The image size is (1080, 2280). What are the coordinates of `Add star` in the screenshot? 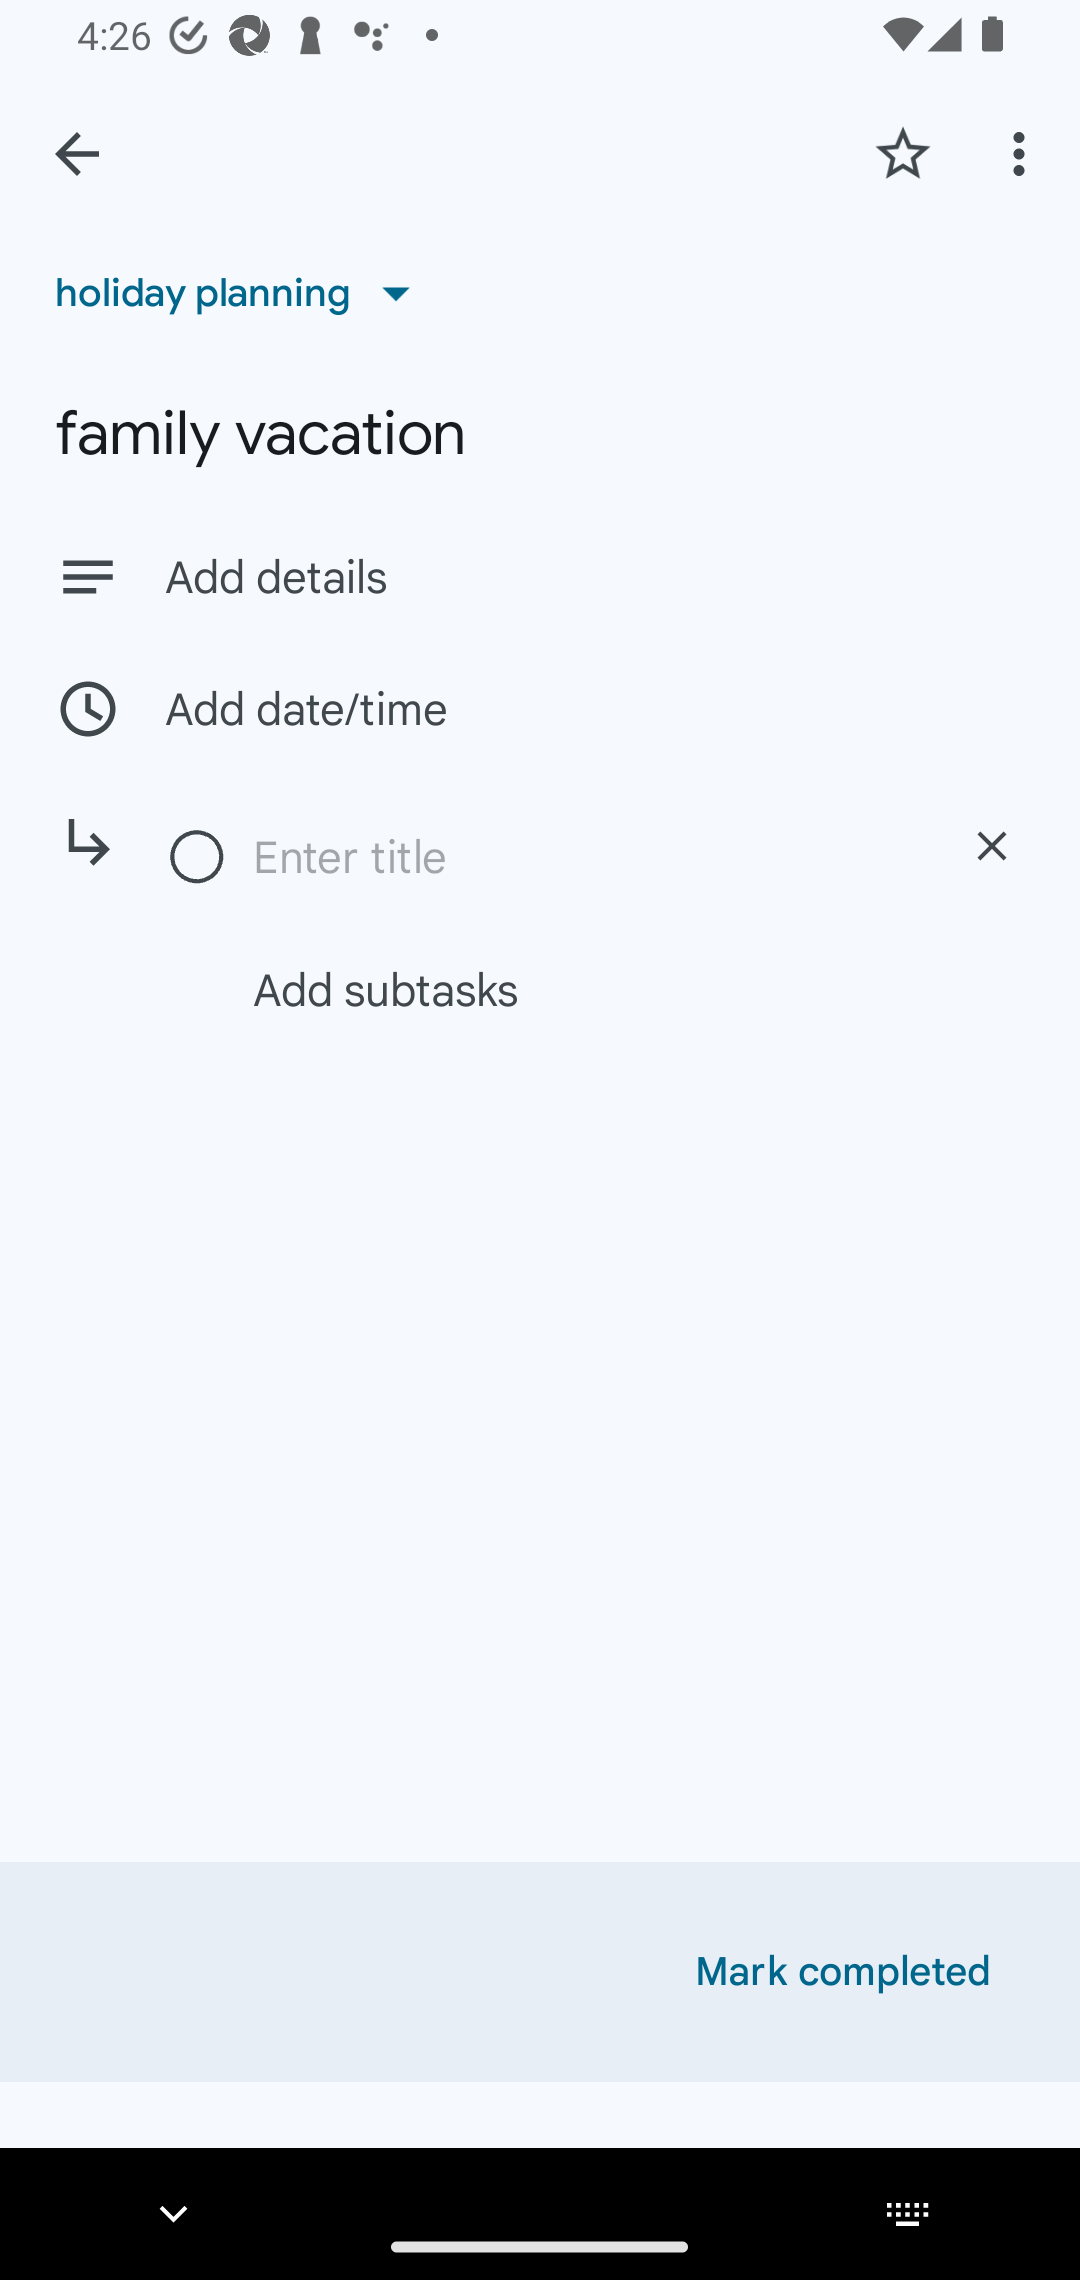 It's located at (902, 153).